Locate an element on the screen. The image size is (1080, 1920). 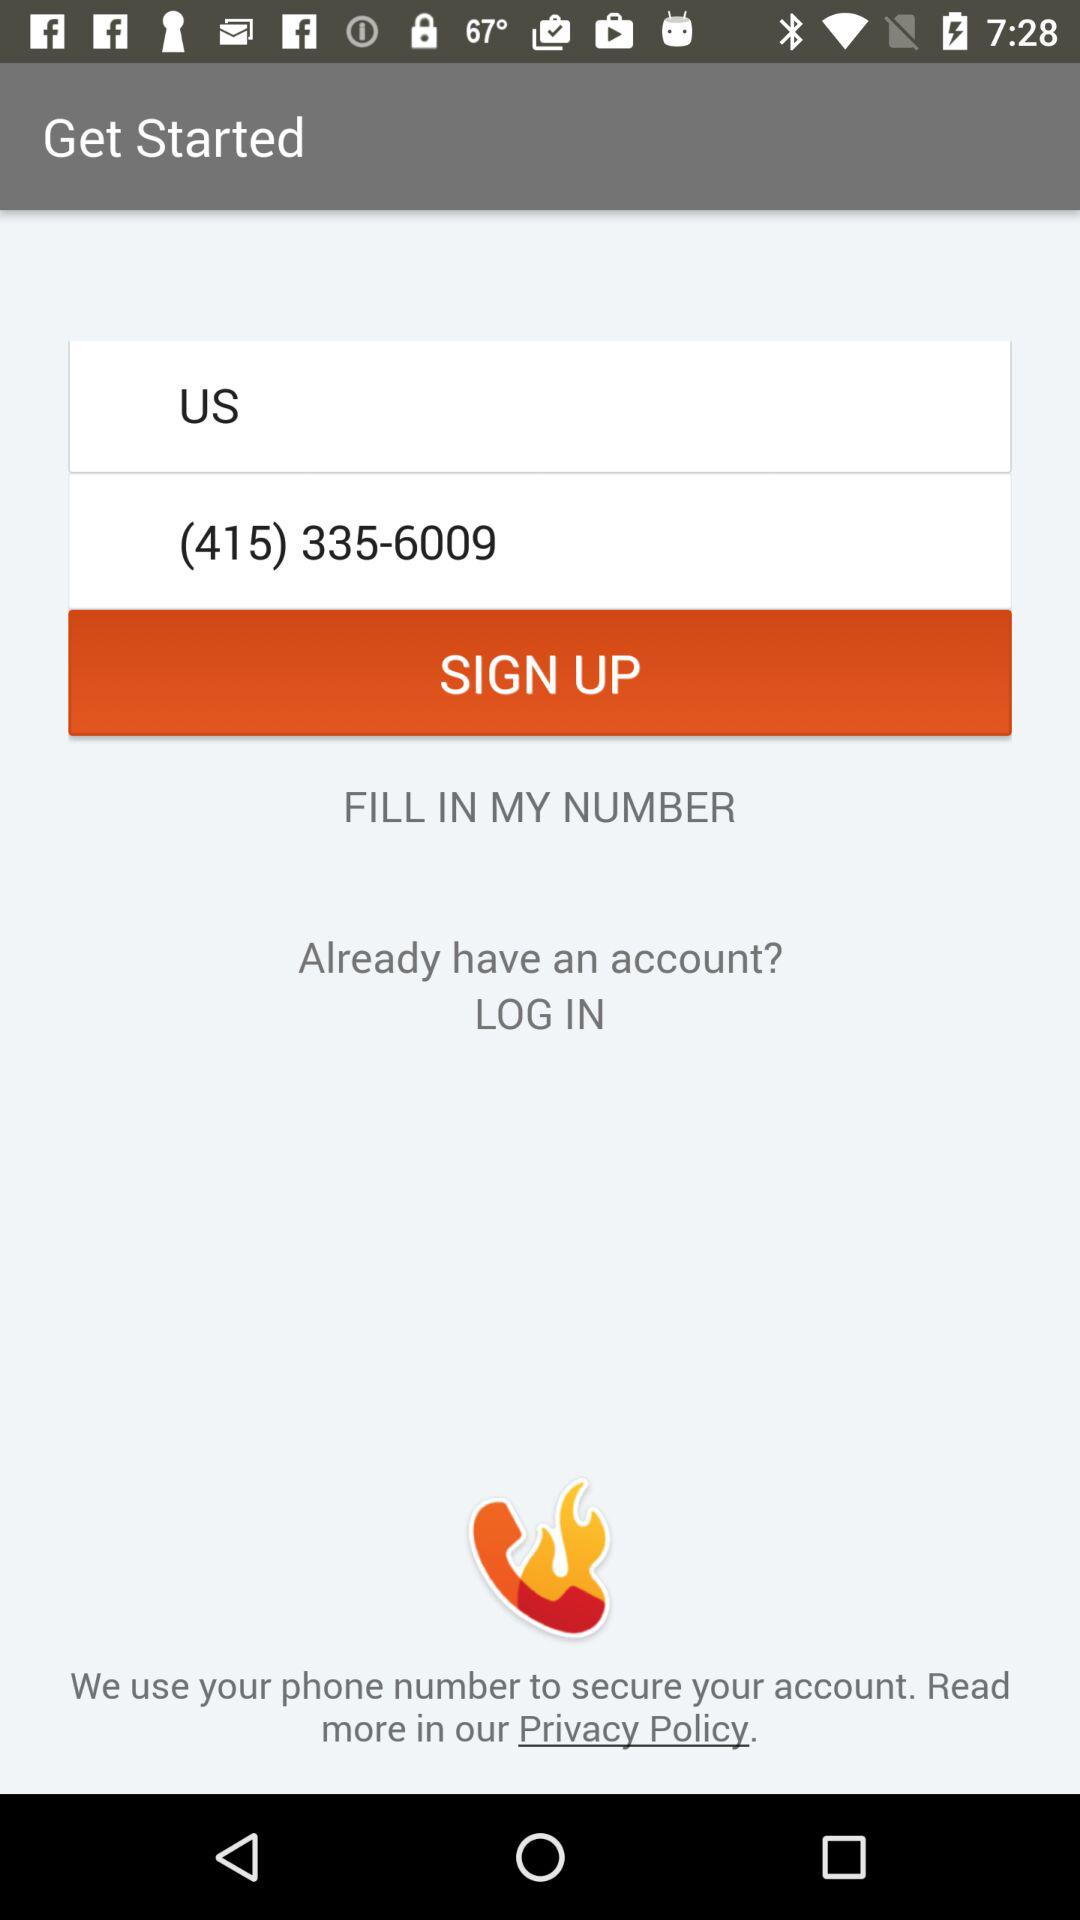
flip to us item is located at coordinates (540, 404).